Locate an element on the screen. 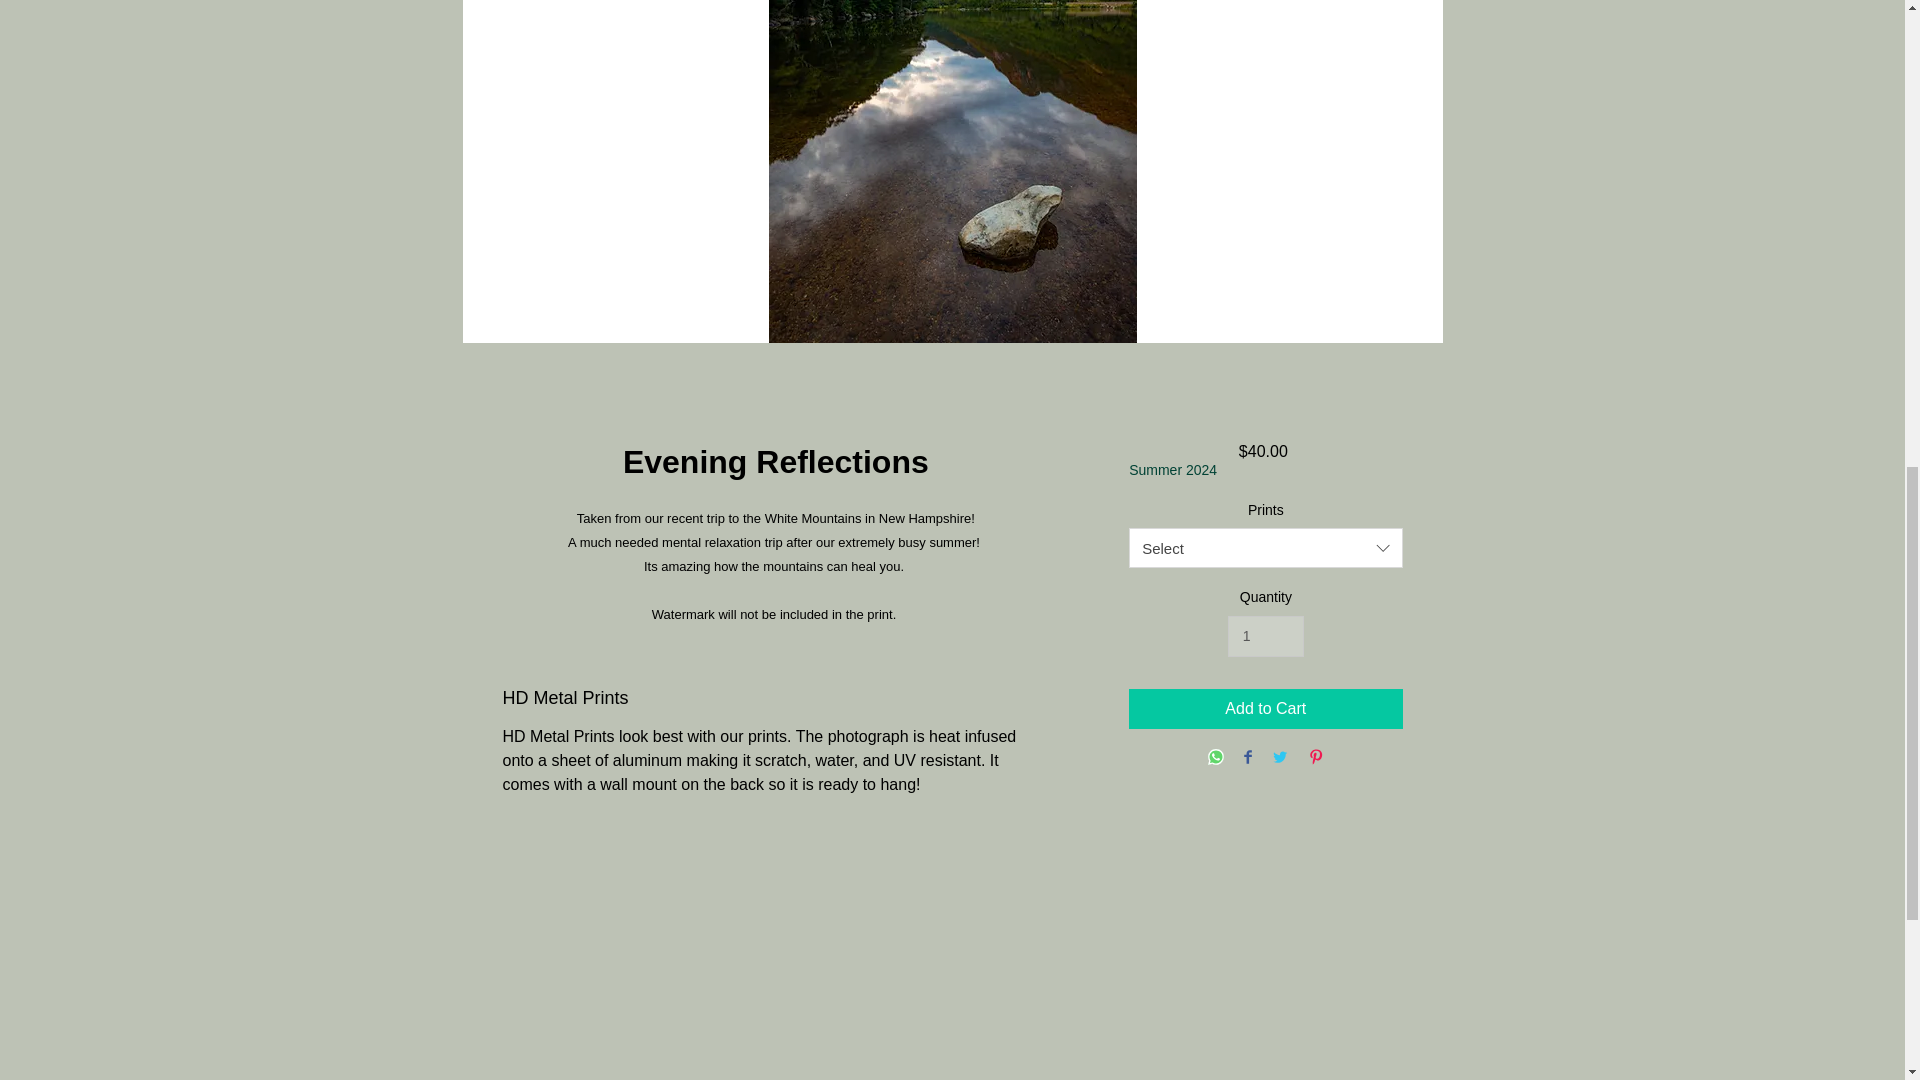 Image resolution: width=1920 pixels, height=1080 pixels. 1 is located at coordinates (1266, 636).